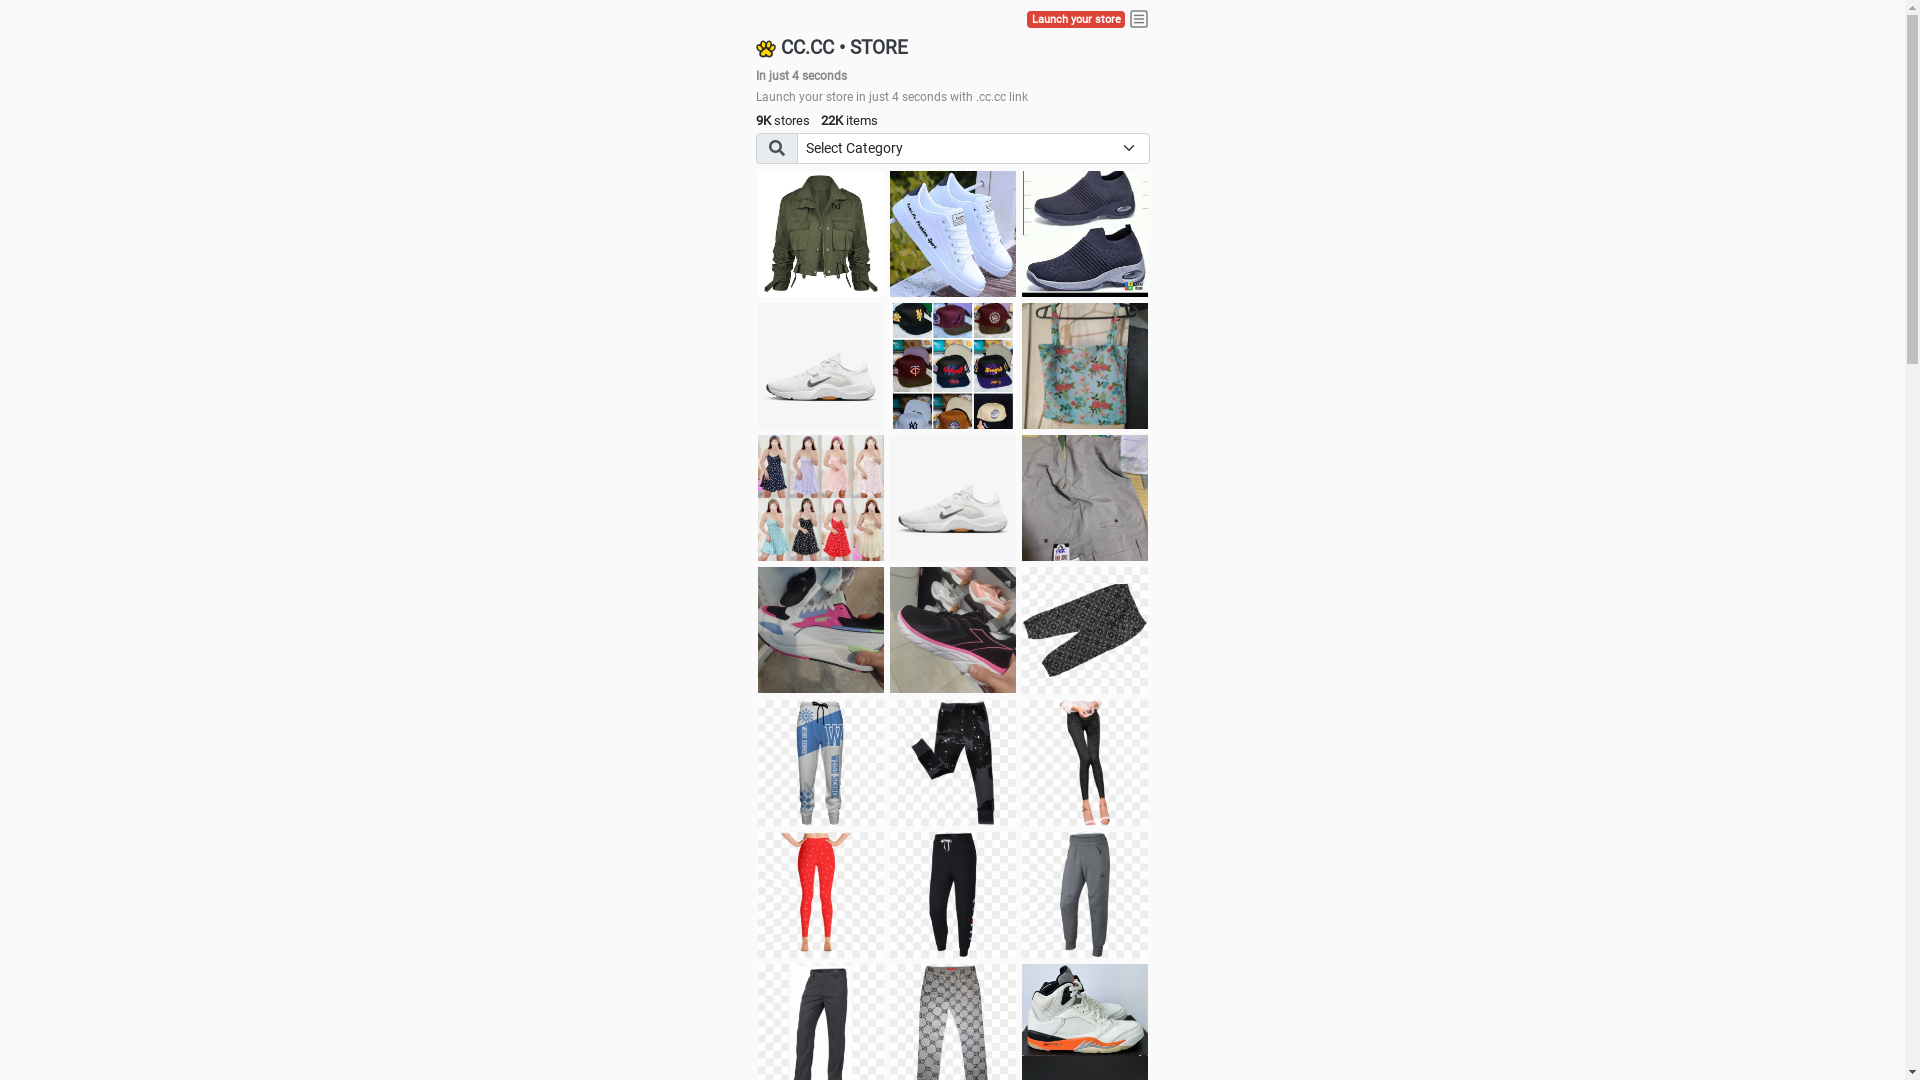 This screenshot has height=1080, width=1920. Describe the element at coordinates (821, 630) in the screenshot. I see `Zapatillas pumas` at that location.